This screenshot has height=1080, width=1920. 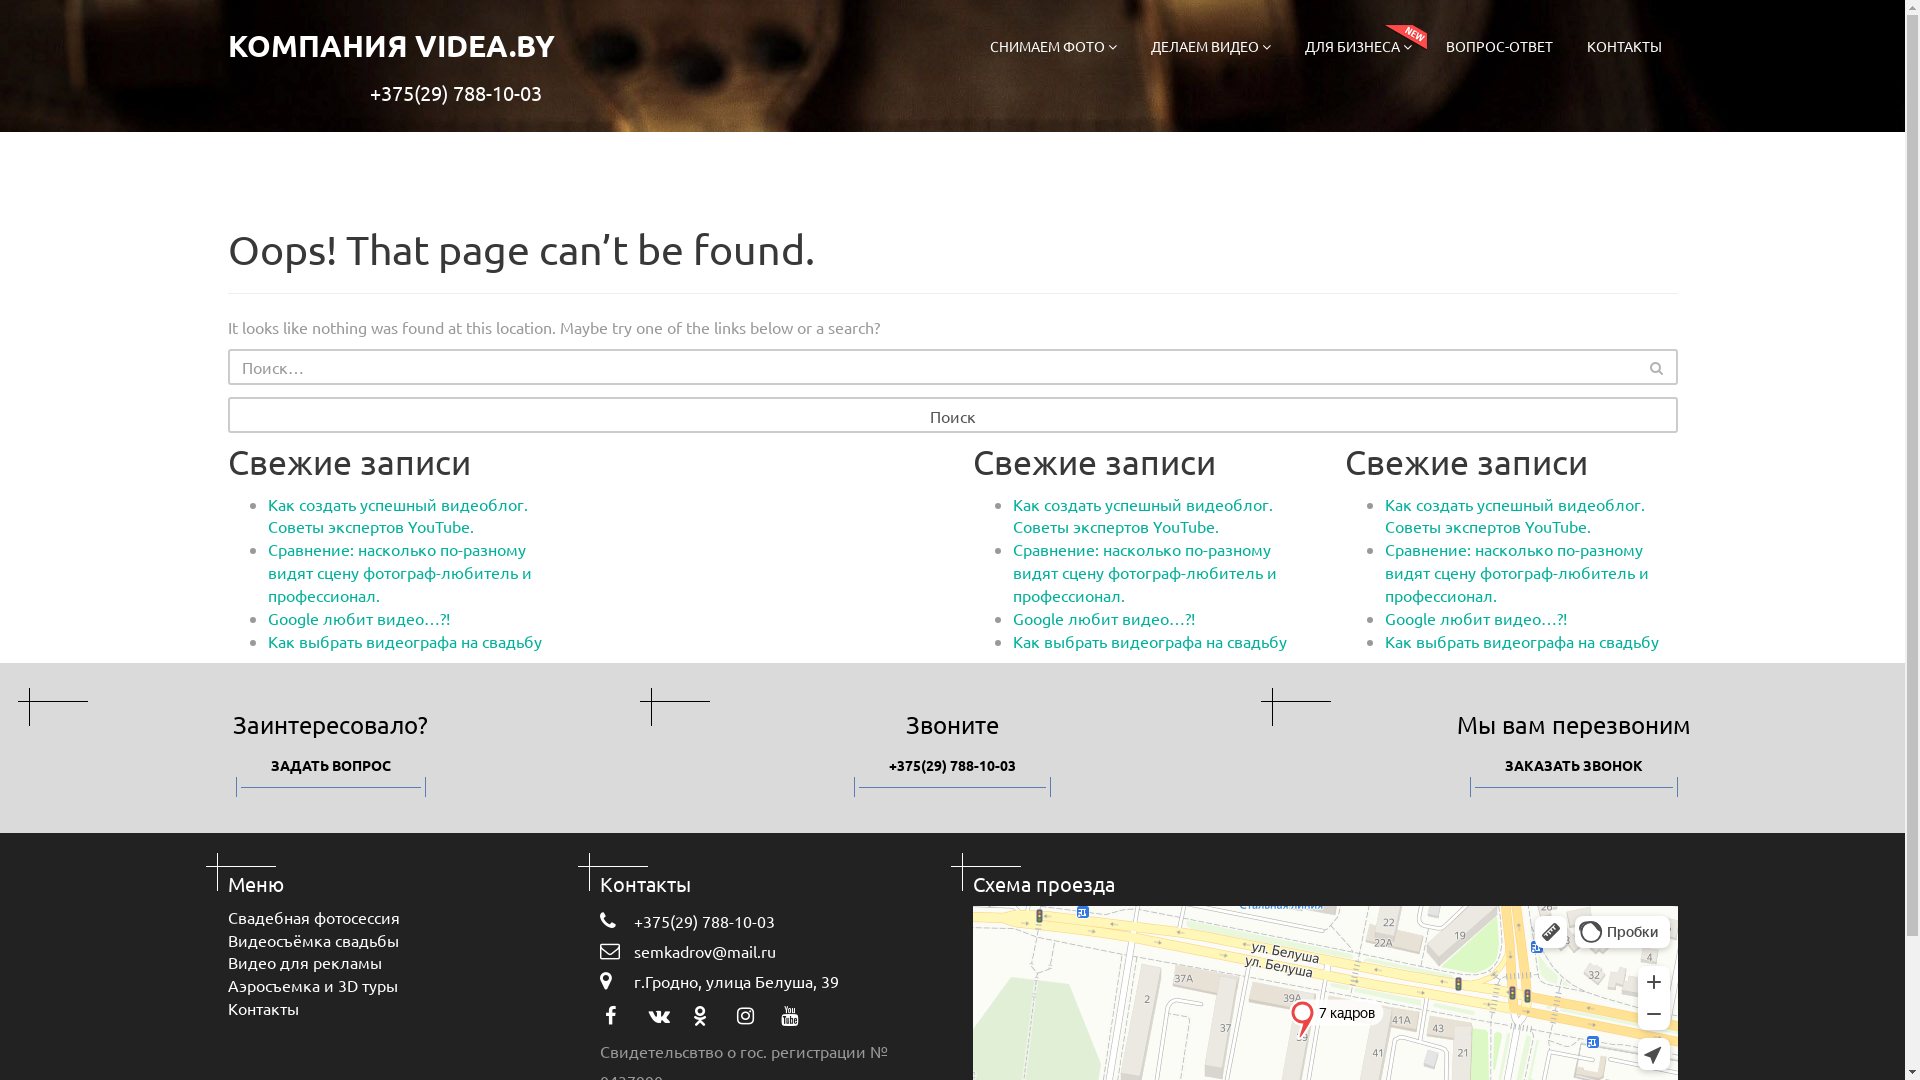 I want to click on +375(29) 788-10-03, so click(x=952, y=766).